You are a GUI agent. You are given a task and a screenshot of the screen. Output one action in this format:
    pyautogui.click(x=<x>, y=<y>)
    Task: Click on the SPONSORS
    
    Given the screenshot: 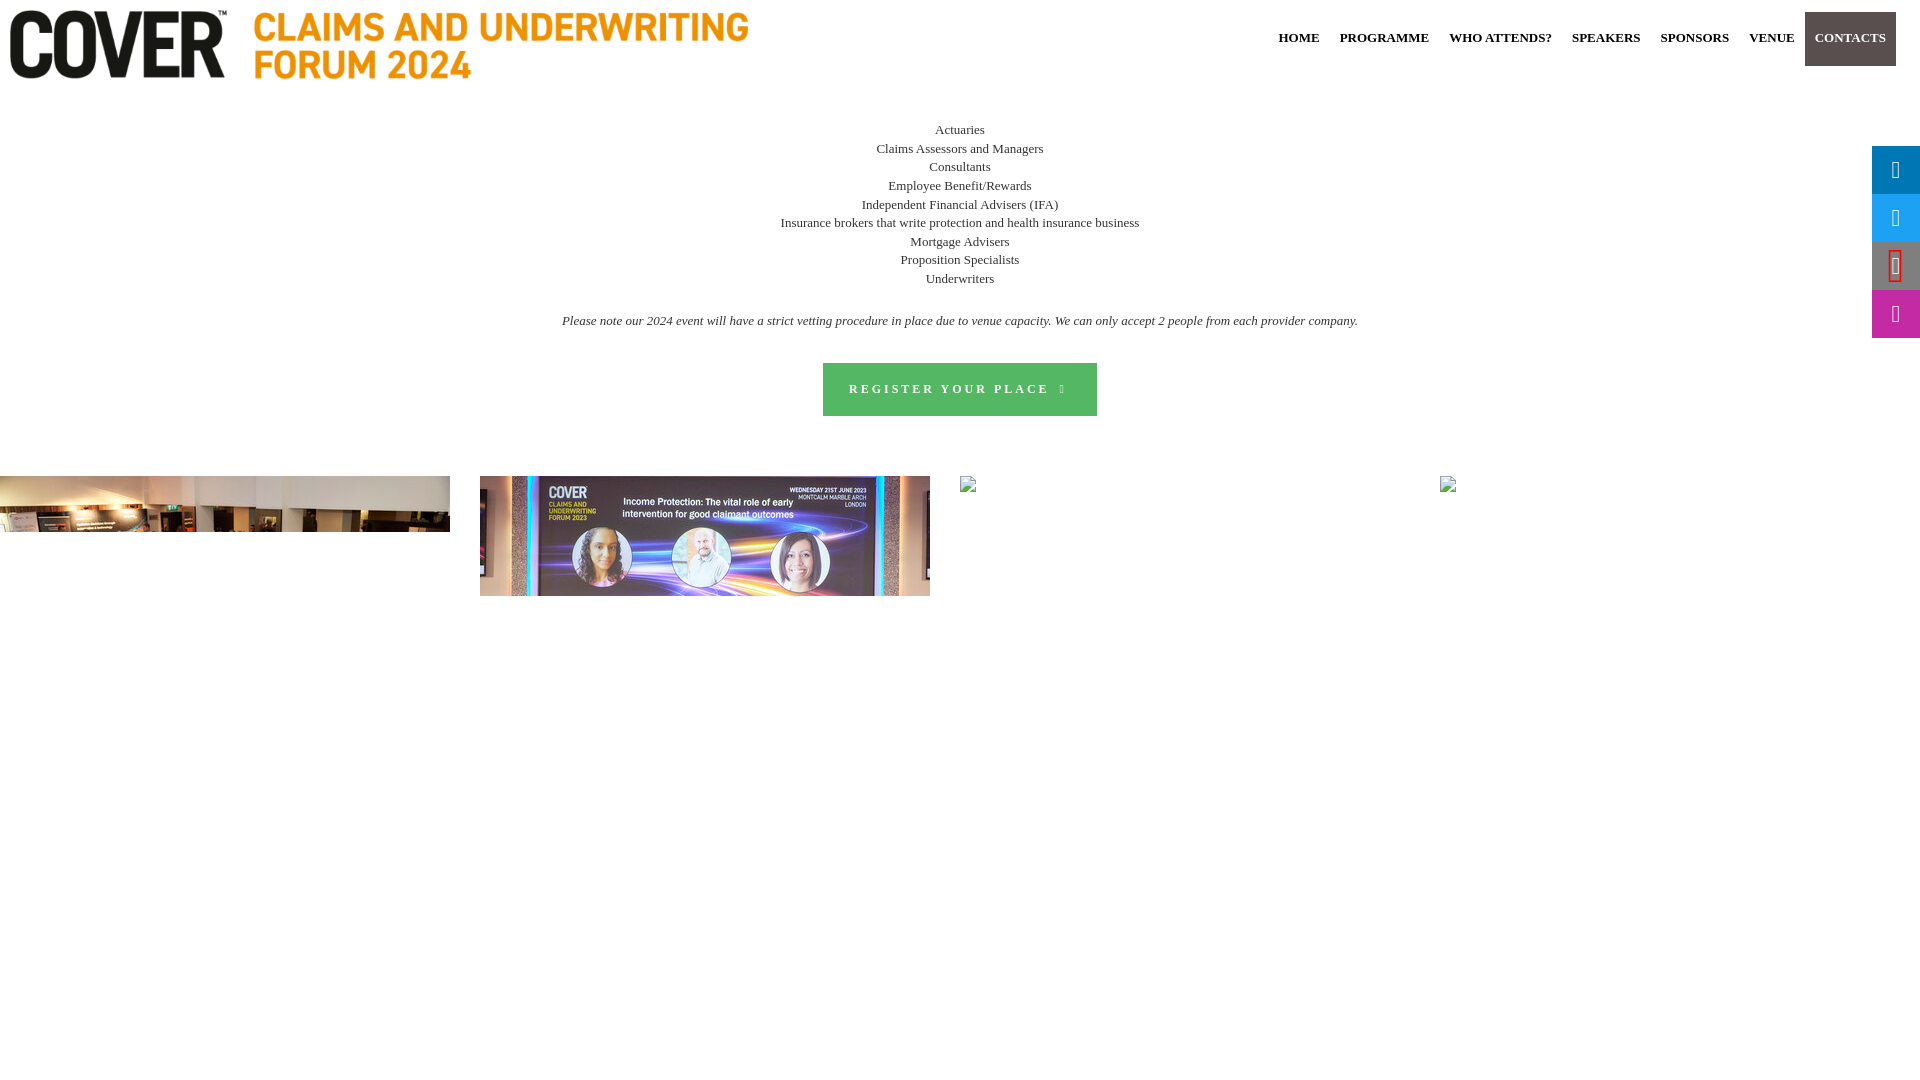 What is the action you would take?
    pyautogui.click(x=1695, y=37)
    